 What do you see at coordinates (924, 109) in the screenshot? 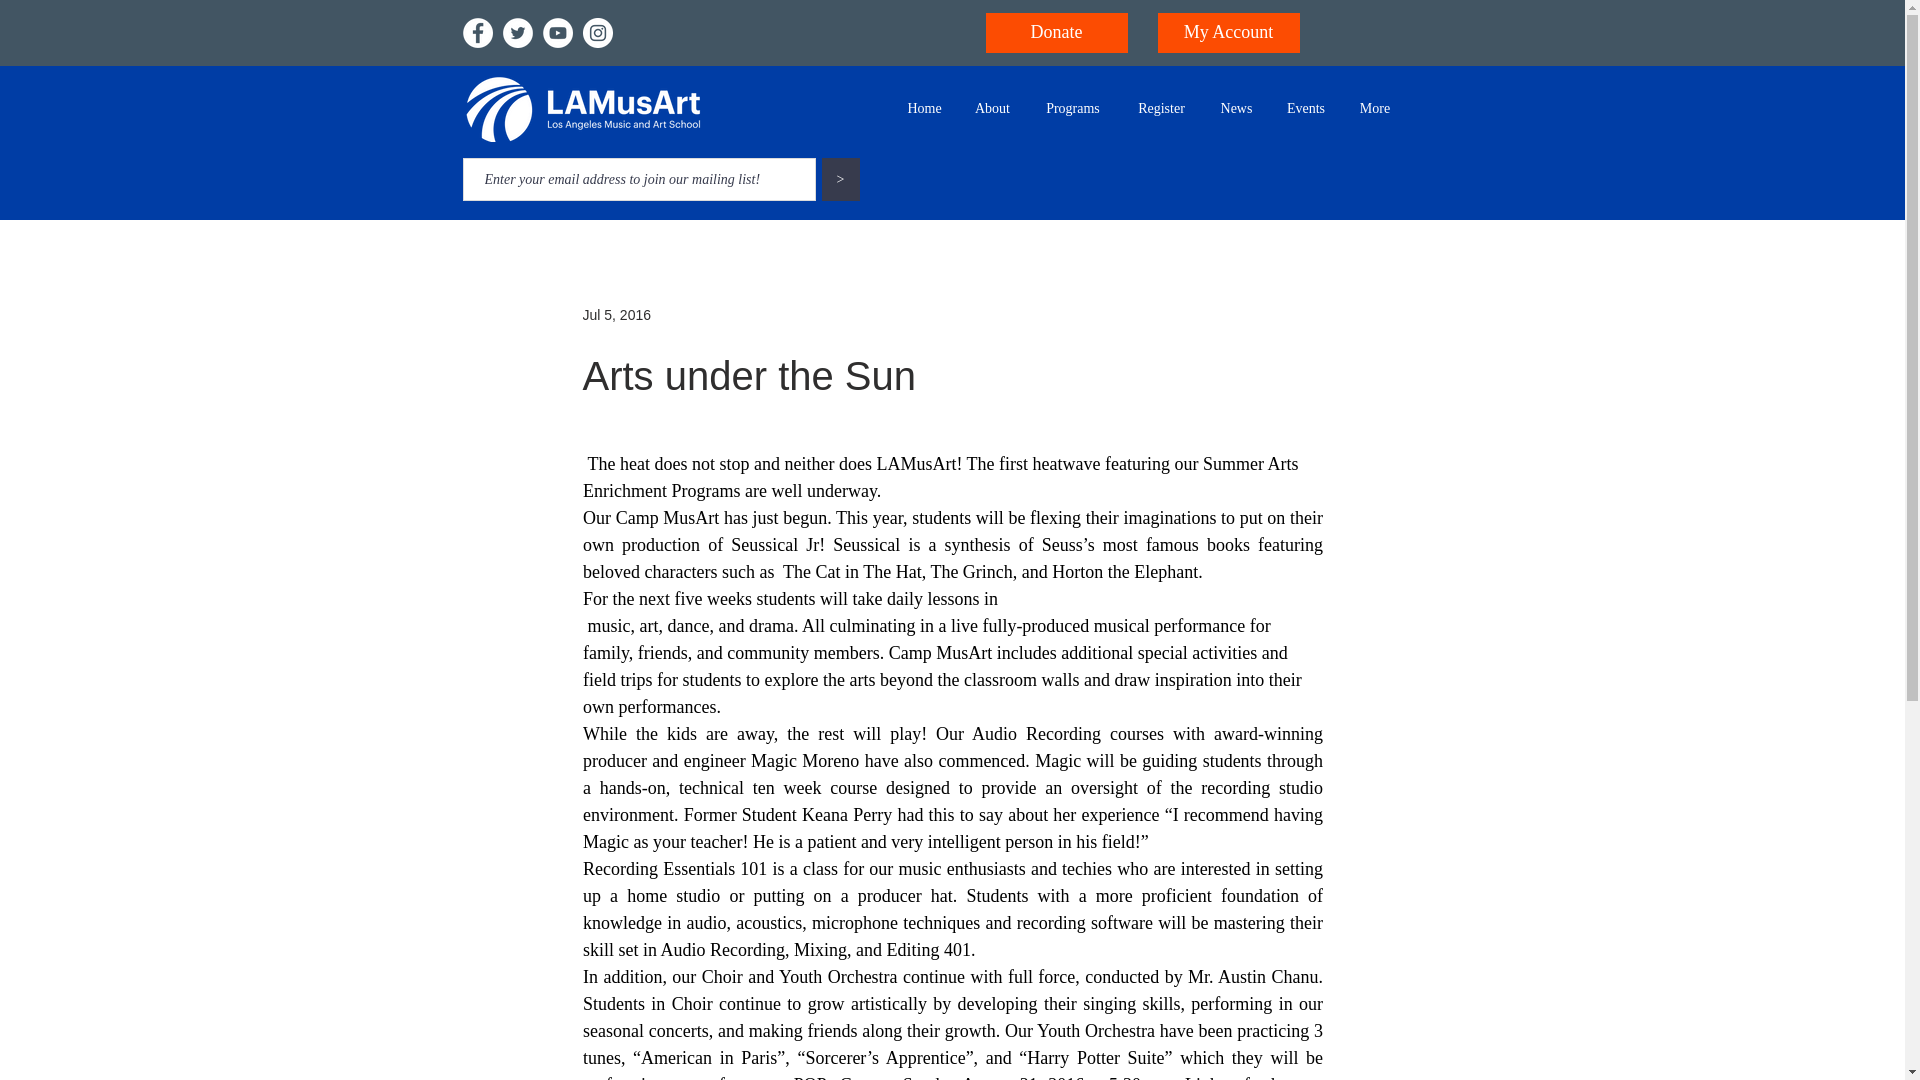
I see `Home` at bounding box center [924, 109].